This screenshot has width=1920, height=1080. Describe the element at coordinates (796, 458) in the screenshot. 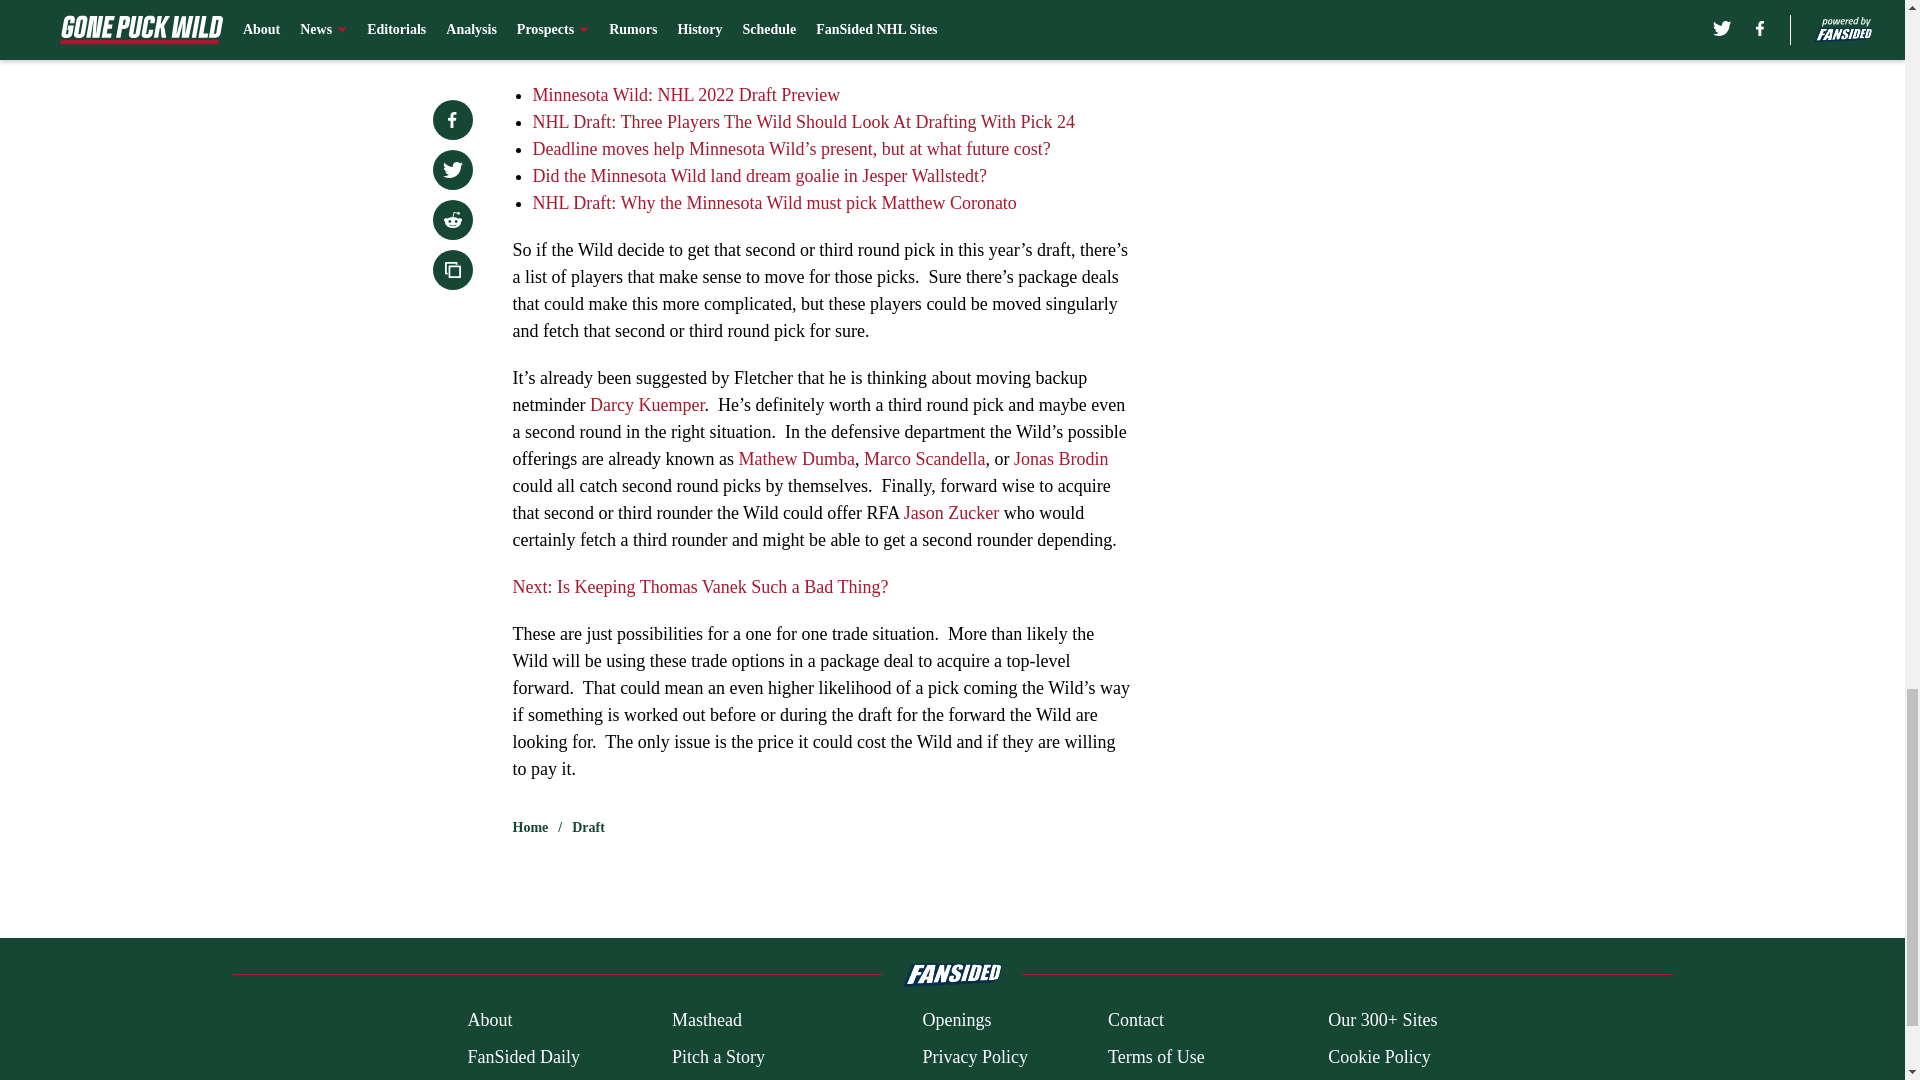

I see `Mathew Dumba` at that location.